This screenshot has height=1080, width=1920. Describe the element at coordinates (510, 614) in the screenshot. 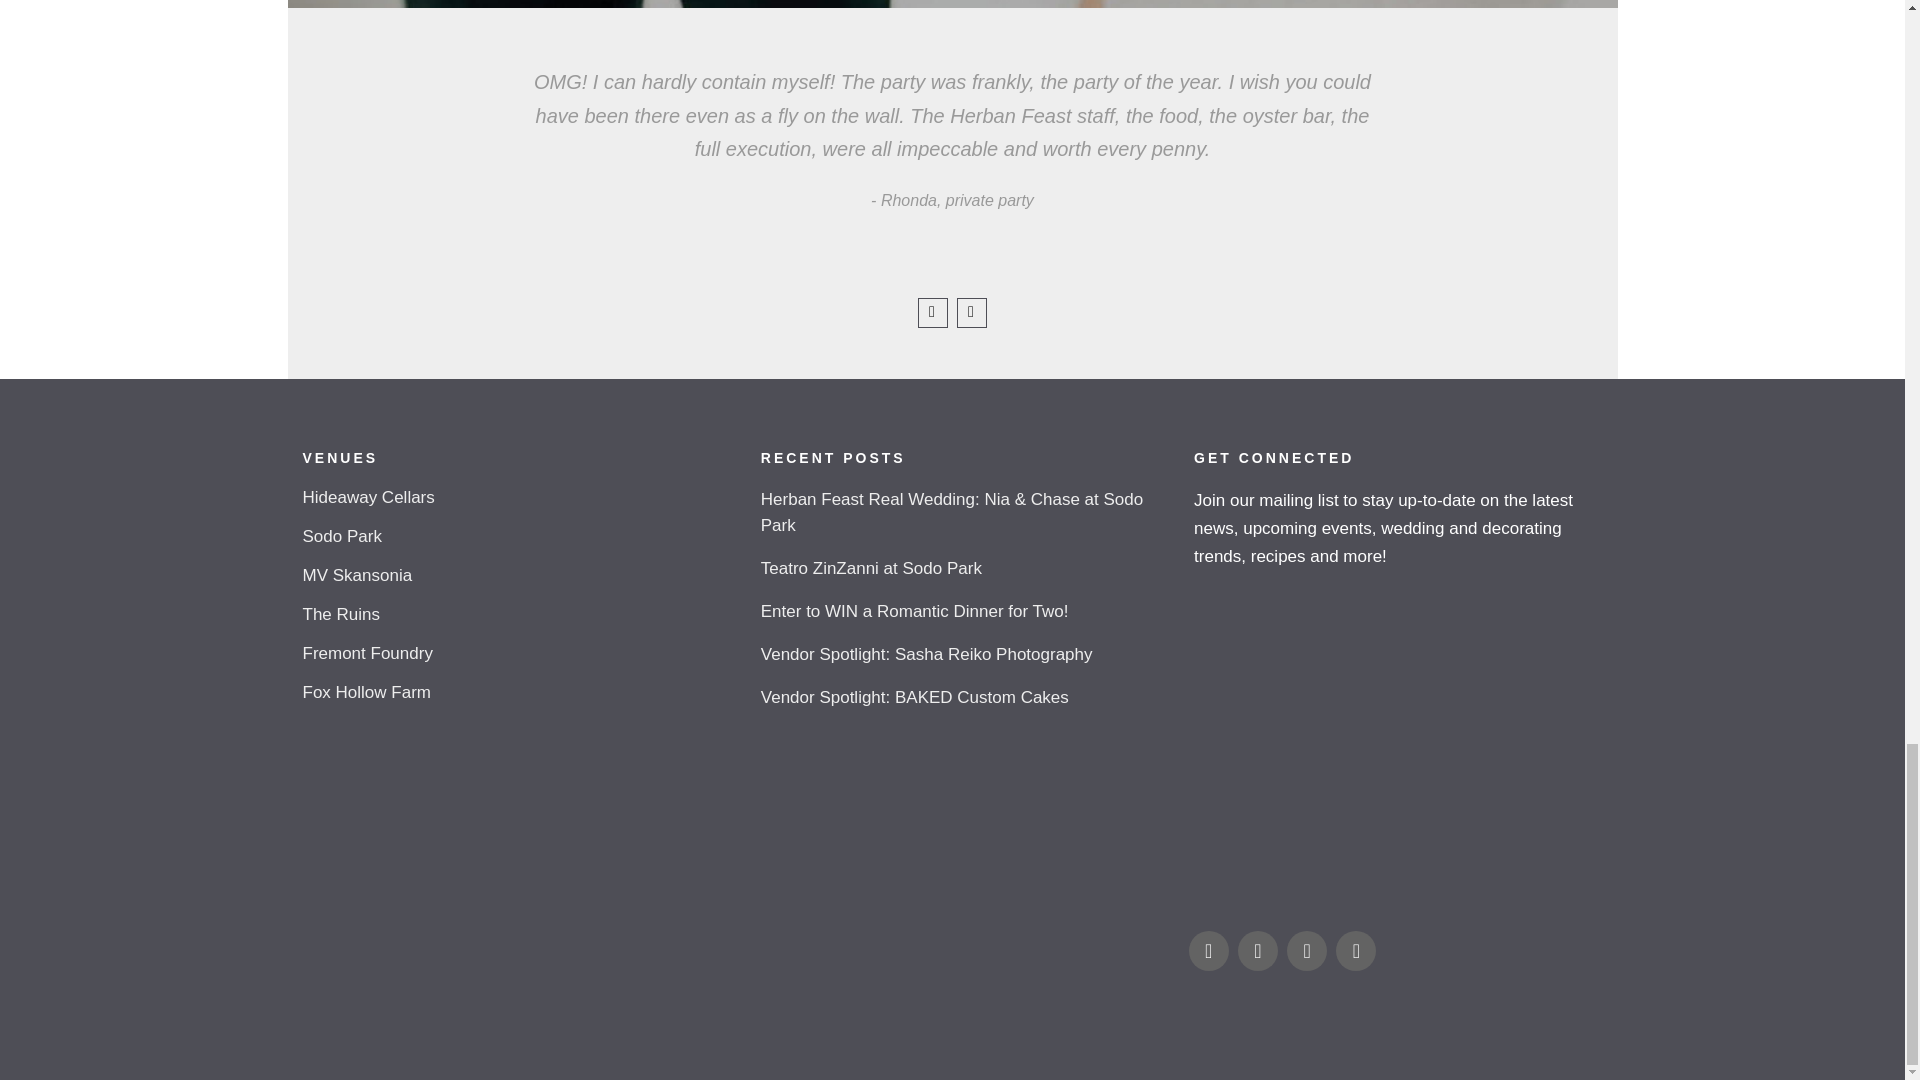

I see `The Ruins` at that location.